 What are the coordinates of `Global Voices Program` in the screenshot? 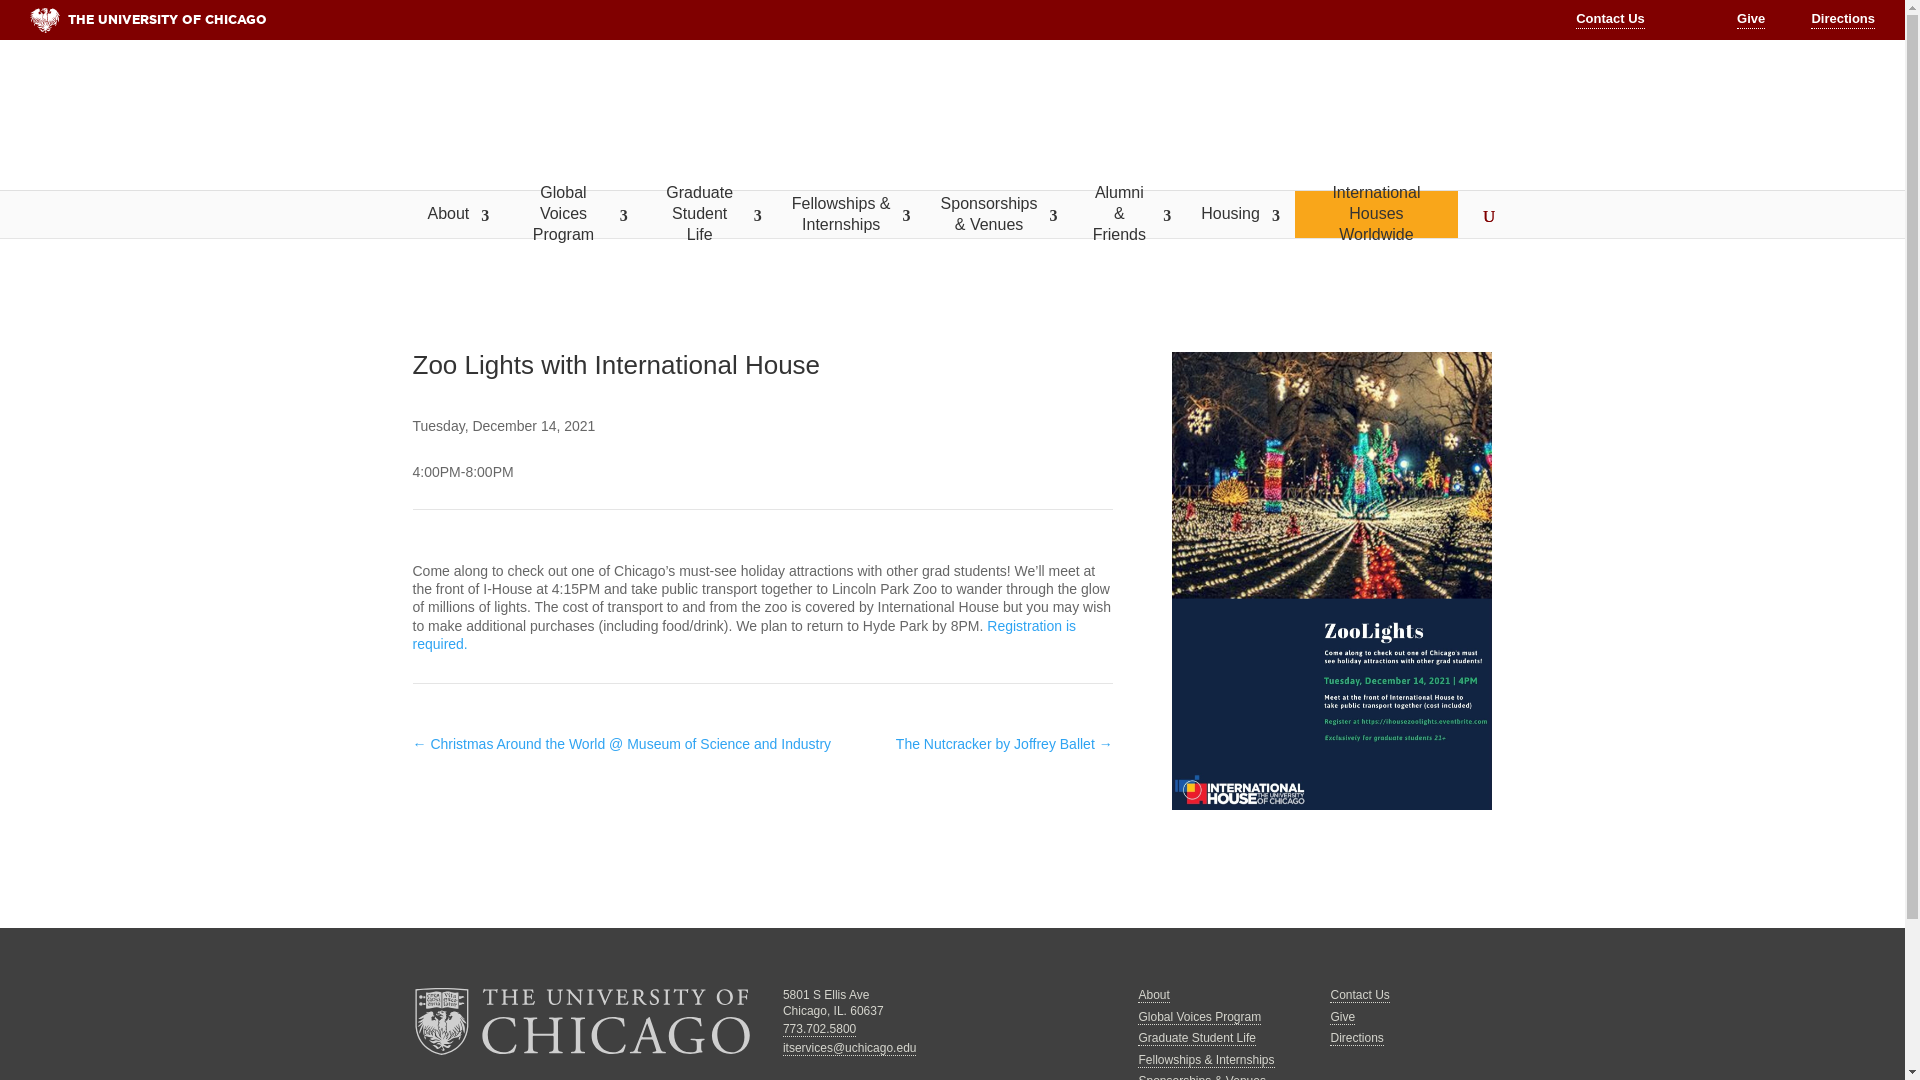 It's located at (572, 214).